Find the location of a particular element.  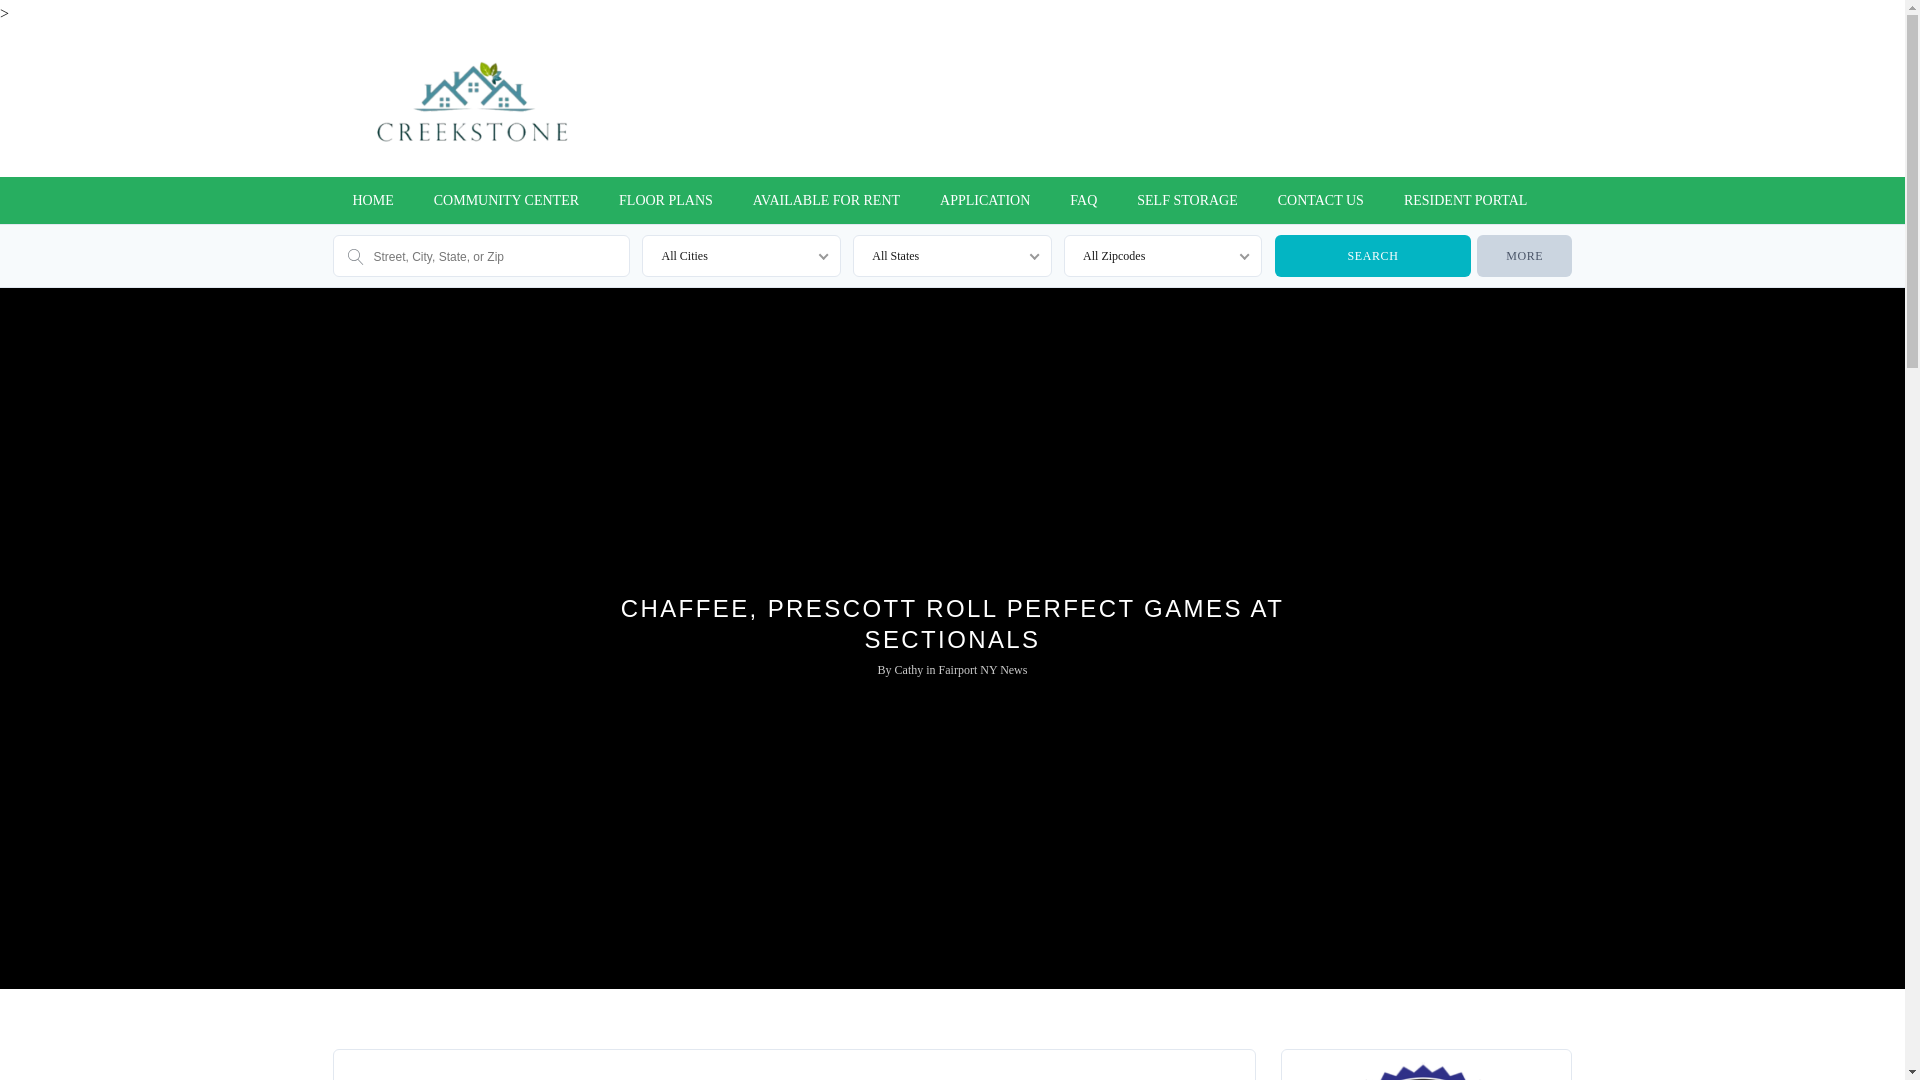

AVAILABLE FOR RENT is located at coordinates (826, 200).